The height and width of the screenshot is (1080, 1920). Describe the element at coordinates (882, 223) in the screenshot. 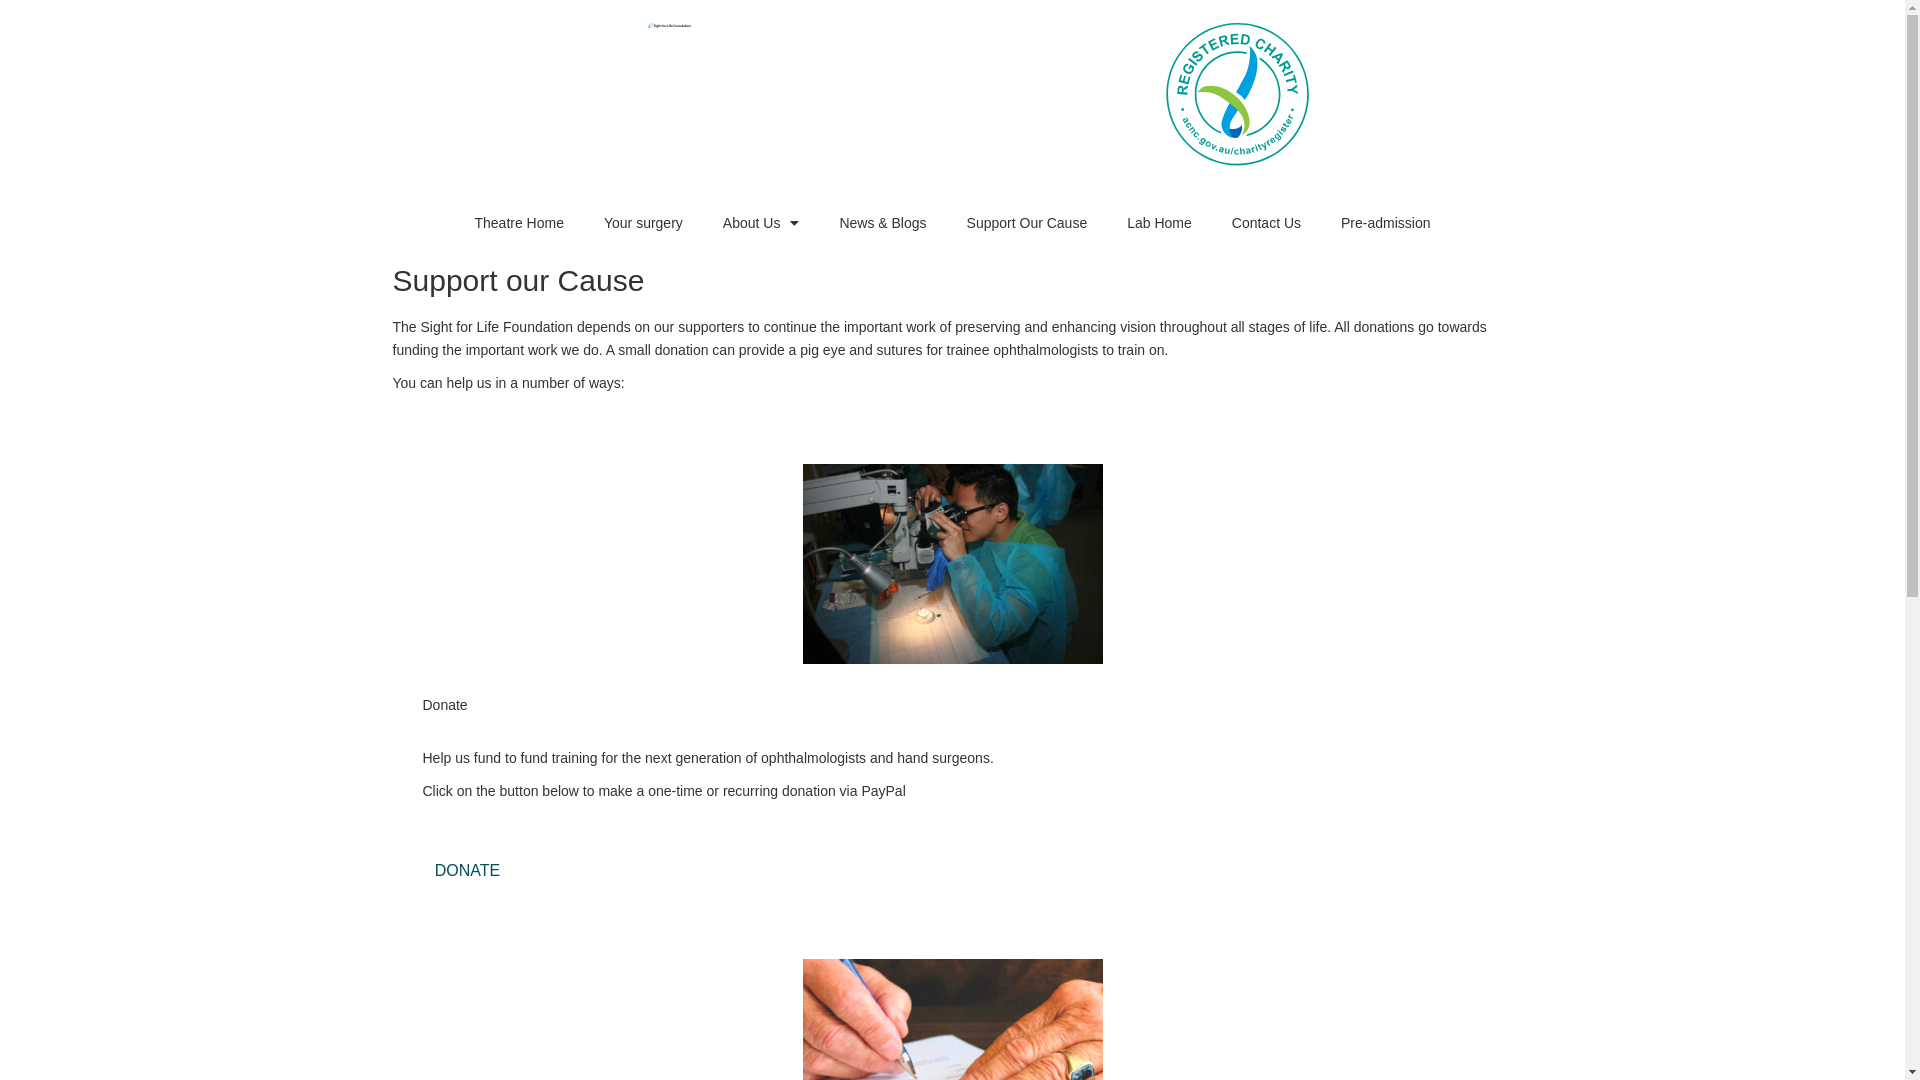

I see `News & Blogs` at that location.